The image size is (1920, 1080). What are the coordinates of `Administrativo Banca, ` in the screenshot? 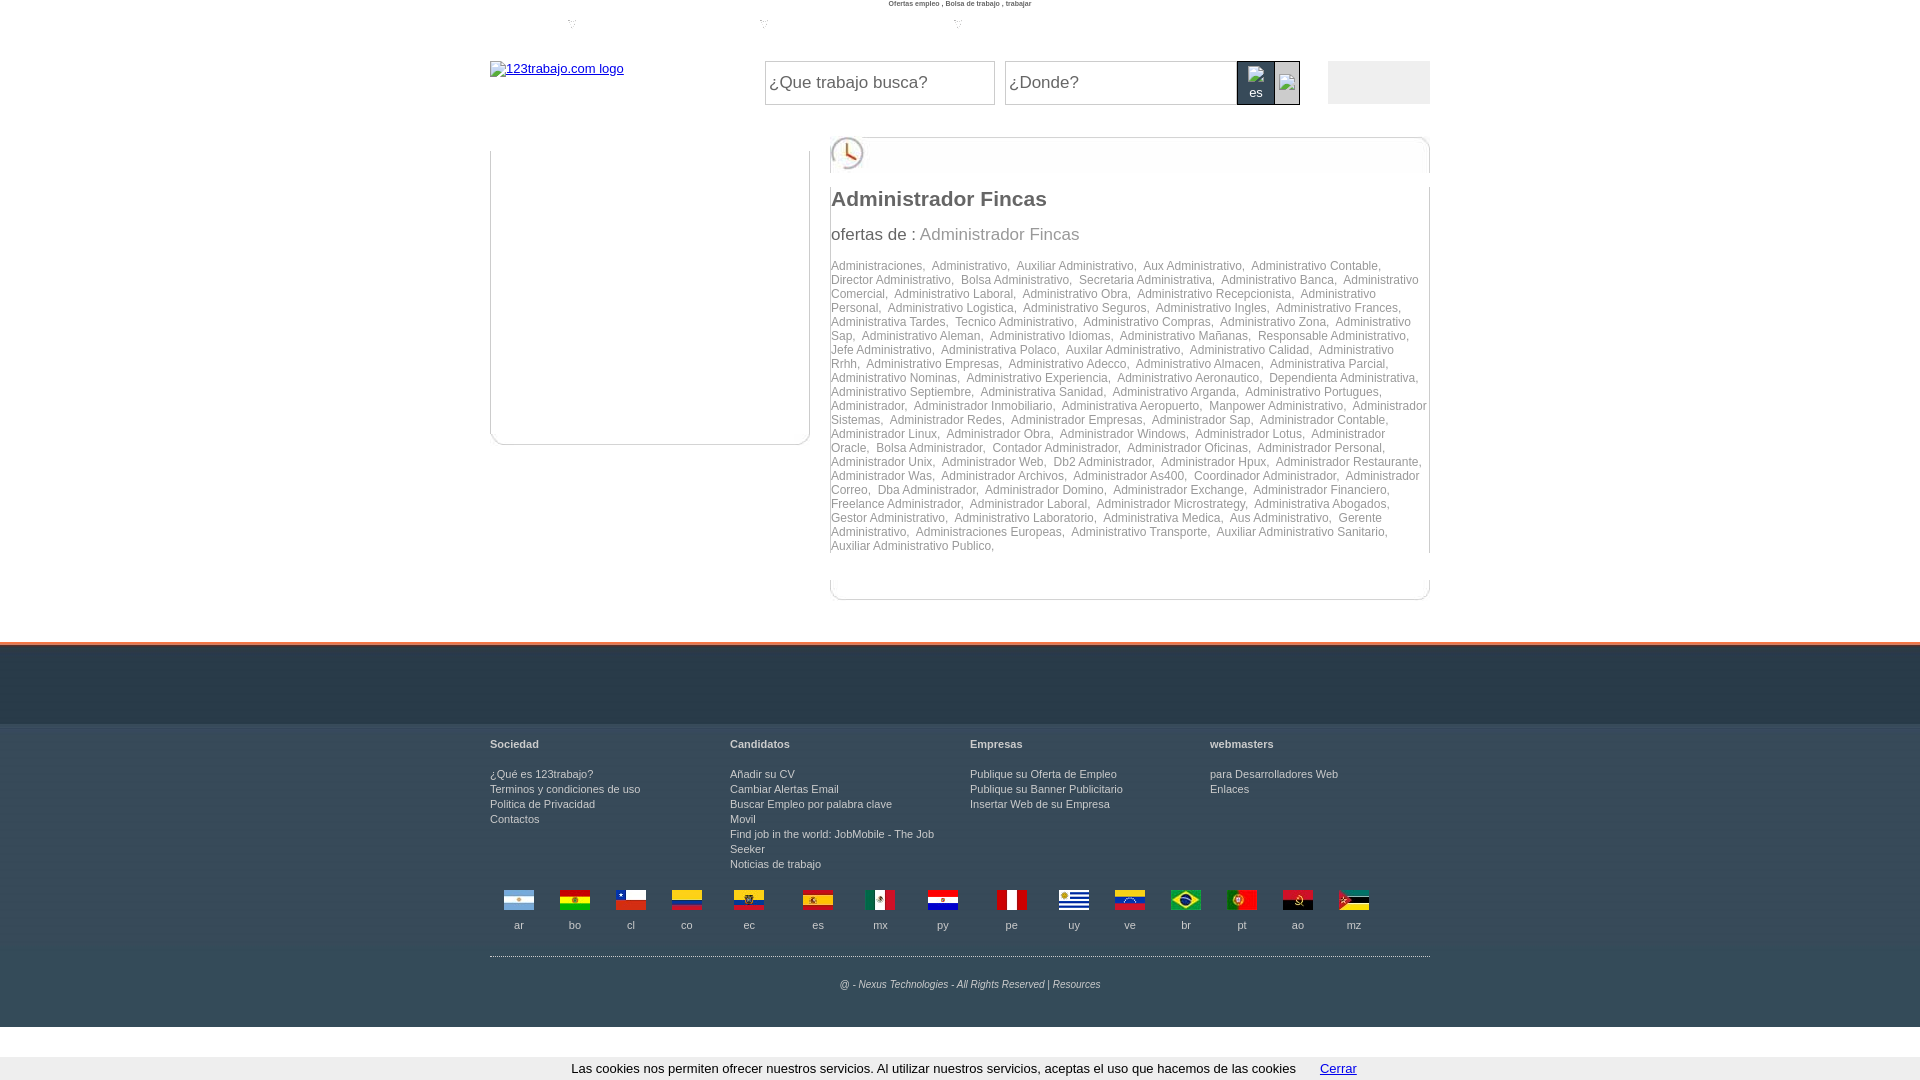 It's located at (1282, 280).